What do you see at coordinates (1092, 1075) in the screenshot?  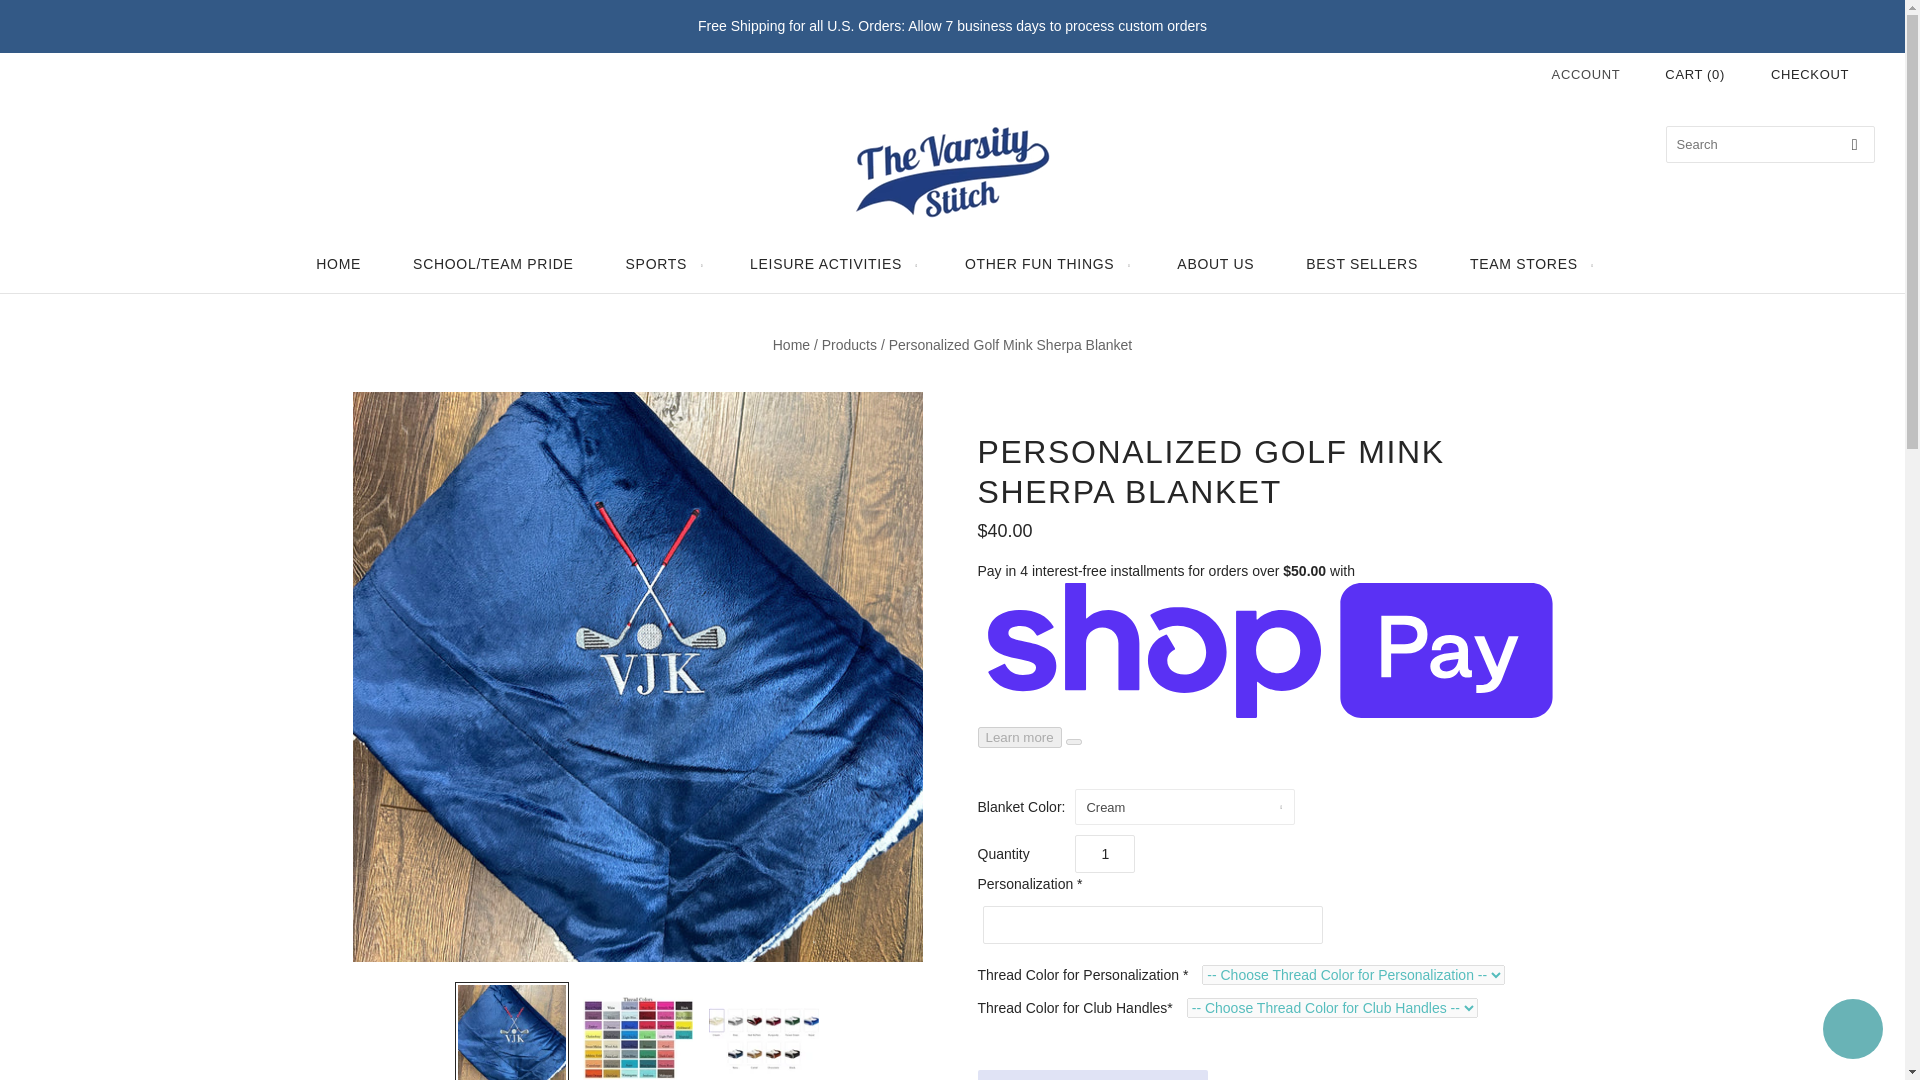 I see `Add to cart` at bounding box center [1092, 1075].